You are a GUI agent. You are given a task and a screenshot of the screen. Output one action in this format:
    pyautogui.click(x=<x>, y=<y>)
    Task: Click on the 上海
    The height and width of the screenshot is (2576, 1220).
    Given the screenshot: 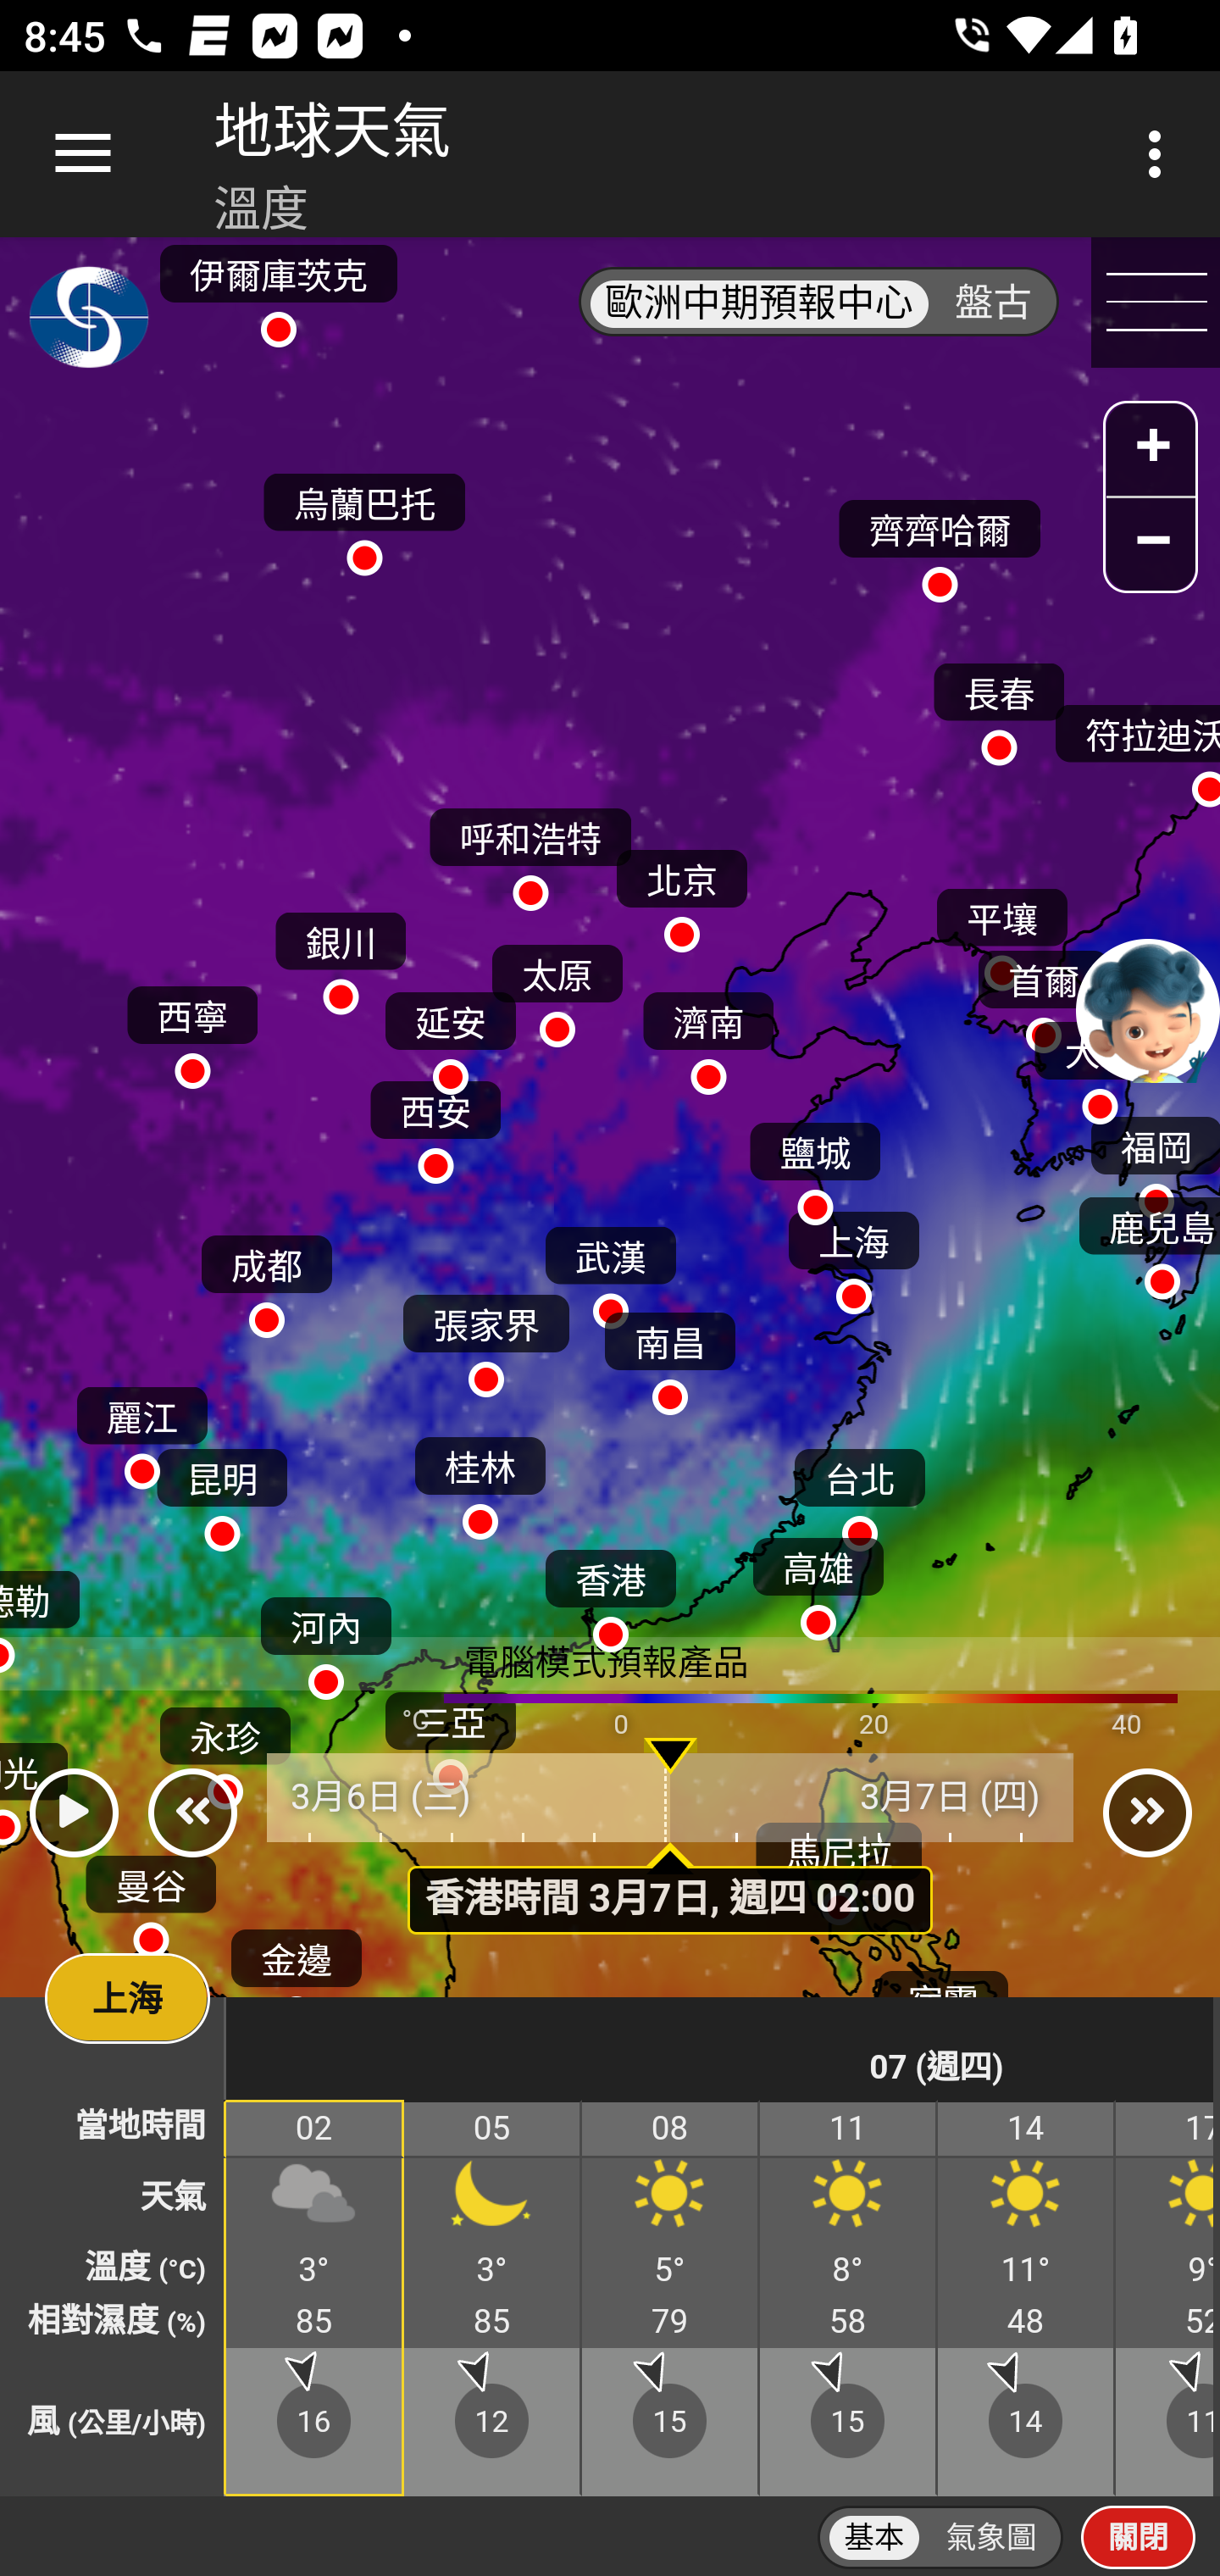 What is the action you would take?
    pyautogui.click(x=854, y=1256)
    